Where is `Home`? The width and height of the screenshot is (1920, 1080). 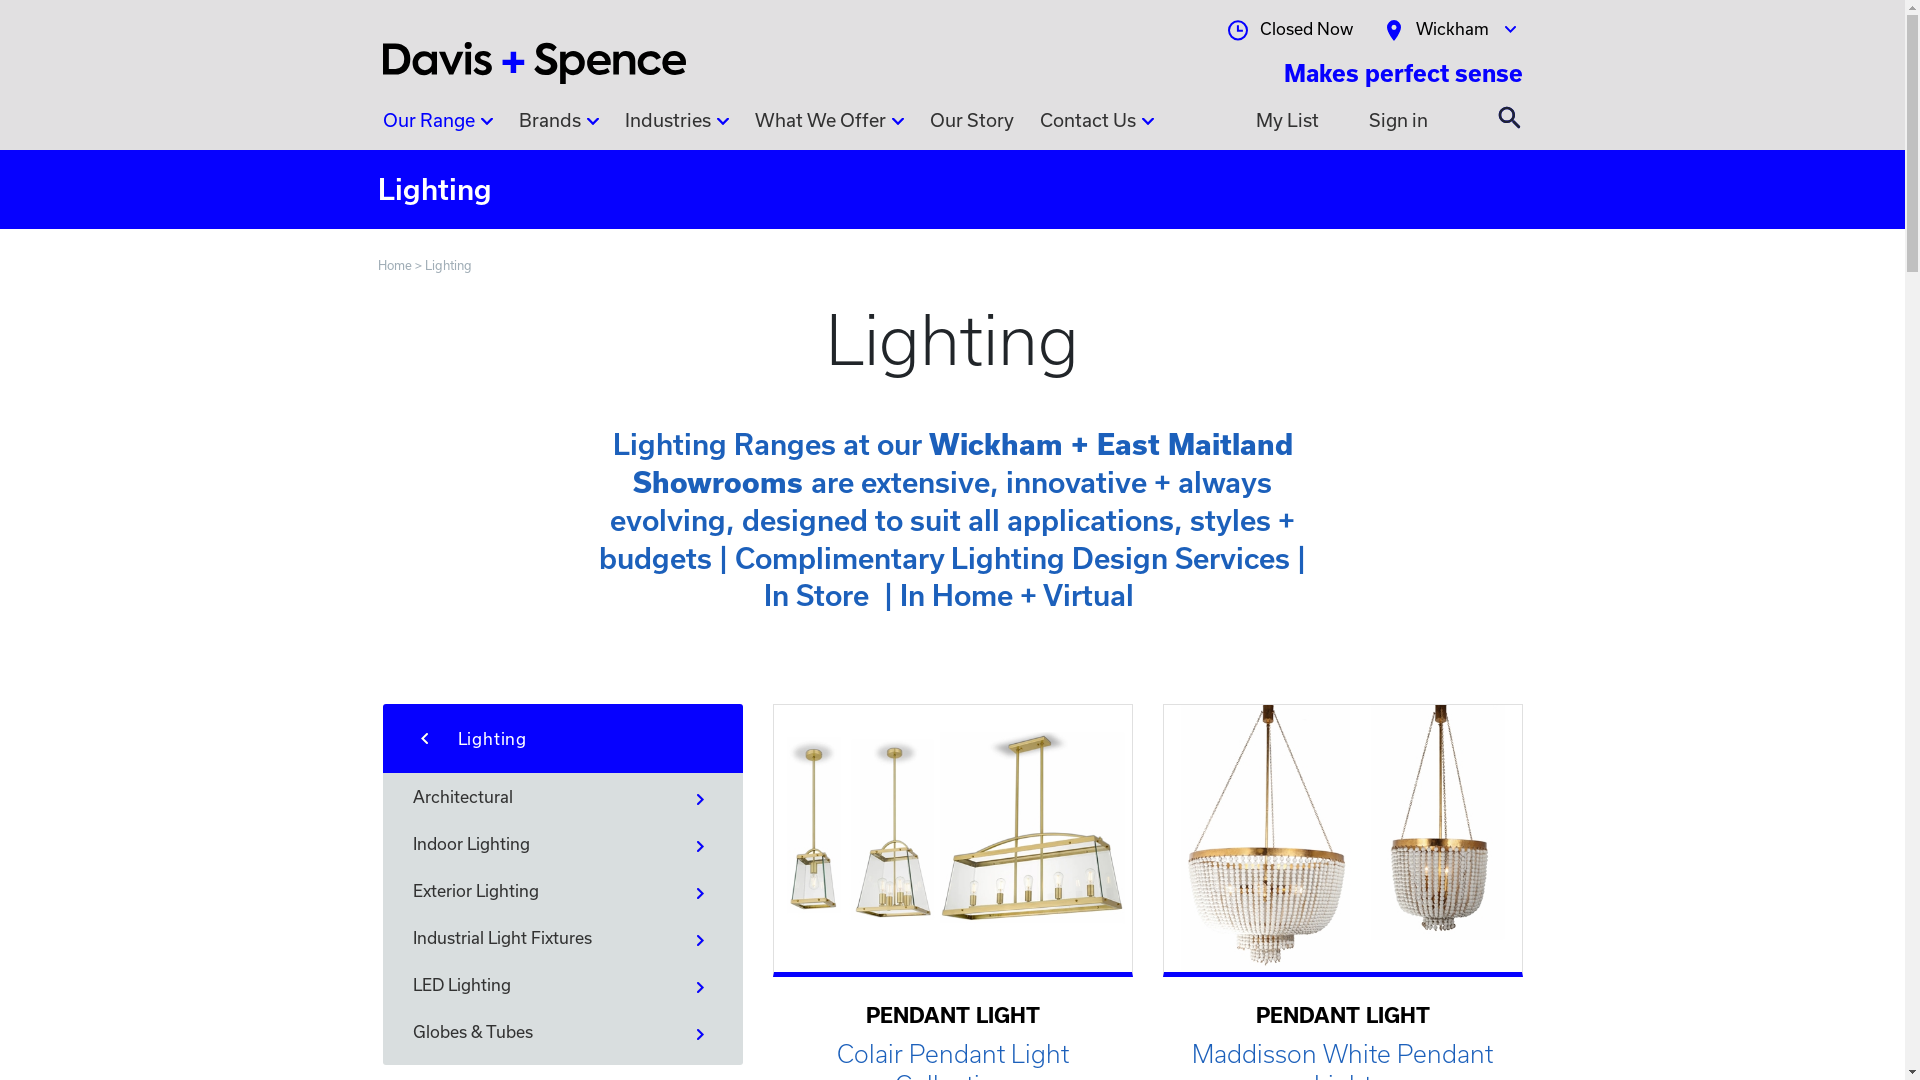 Home is located at coordinates (395, 265).